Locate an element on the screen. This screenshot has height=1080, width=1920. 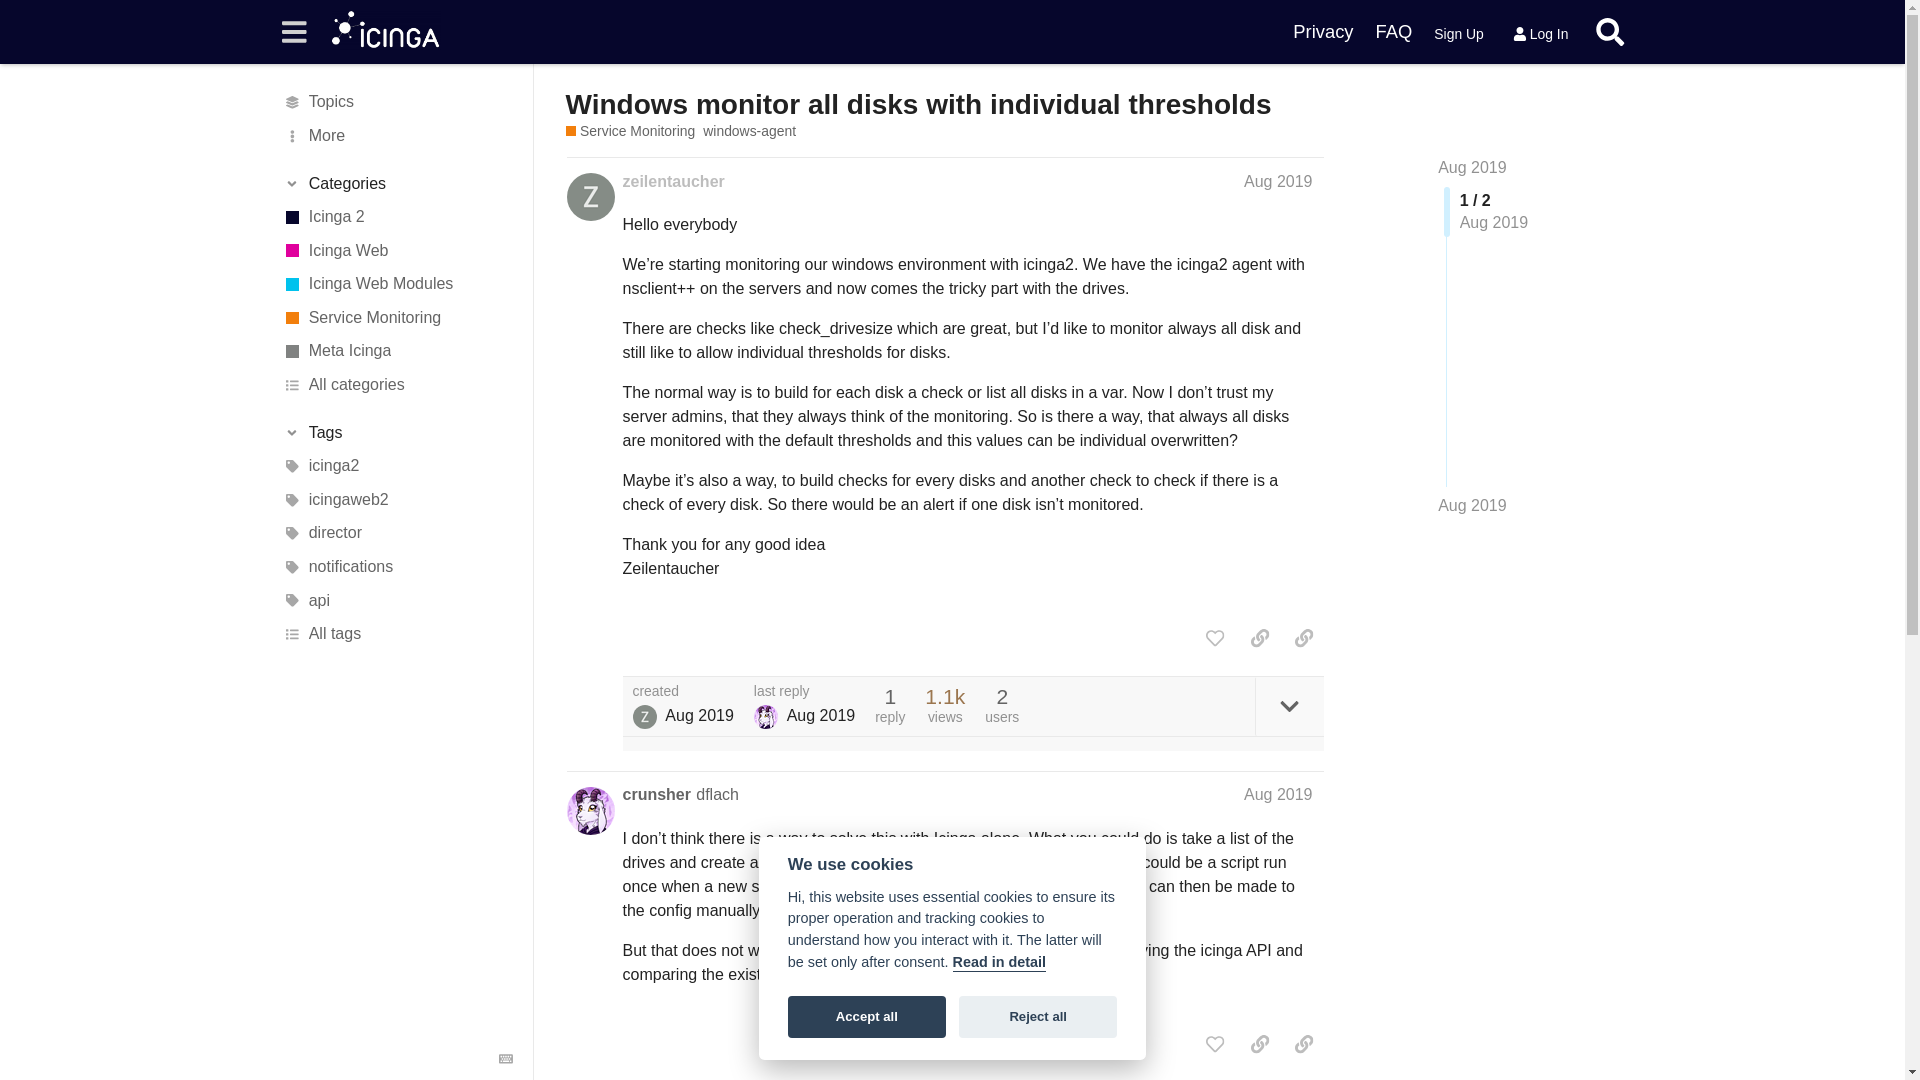
Keyboard Shortcuts is located at coordinates (506, 1058).